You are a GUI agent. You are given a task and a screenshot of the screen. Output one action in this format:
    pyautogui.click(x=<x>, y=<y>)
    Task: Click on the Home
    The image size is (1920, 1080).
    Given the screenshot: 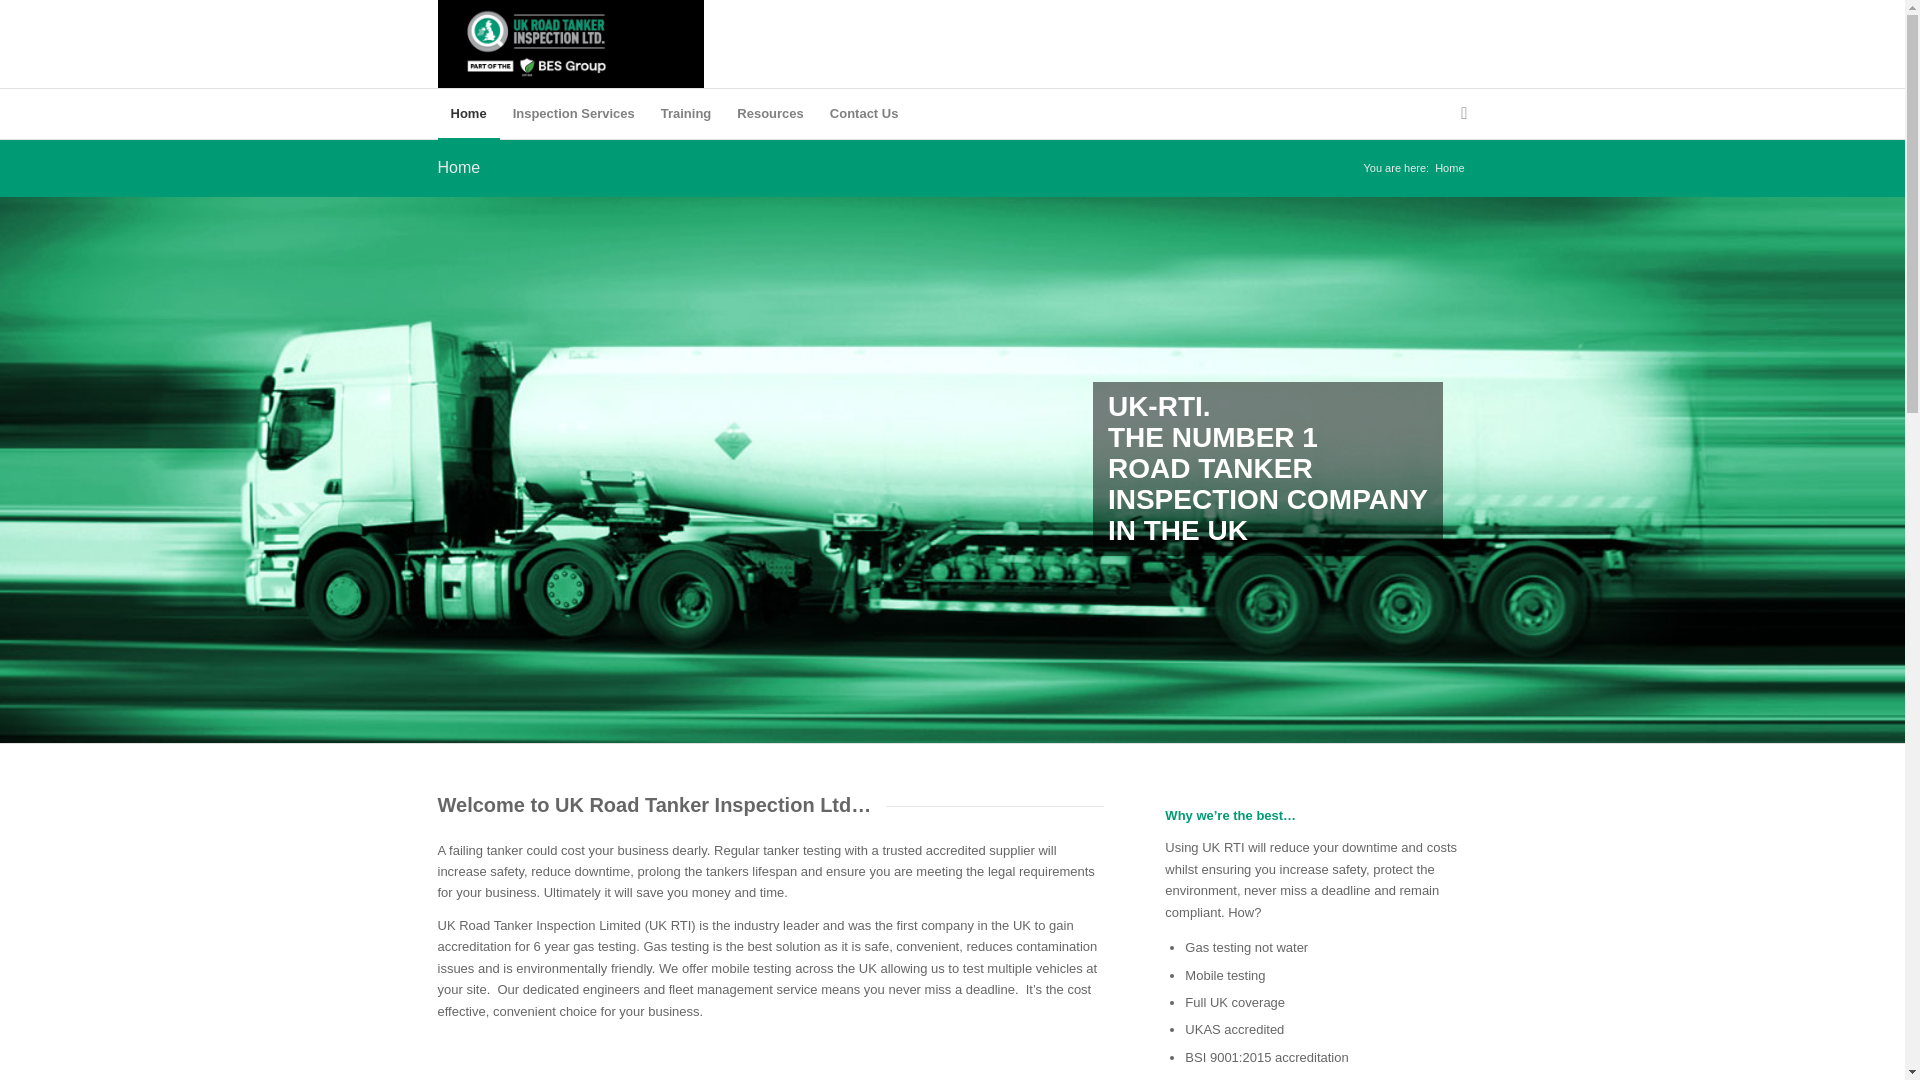 What is the action you would take?
    pyautogui.click(x=459, y=167)
    